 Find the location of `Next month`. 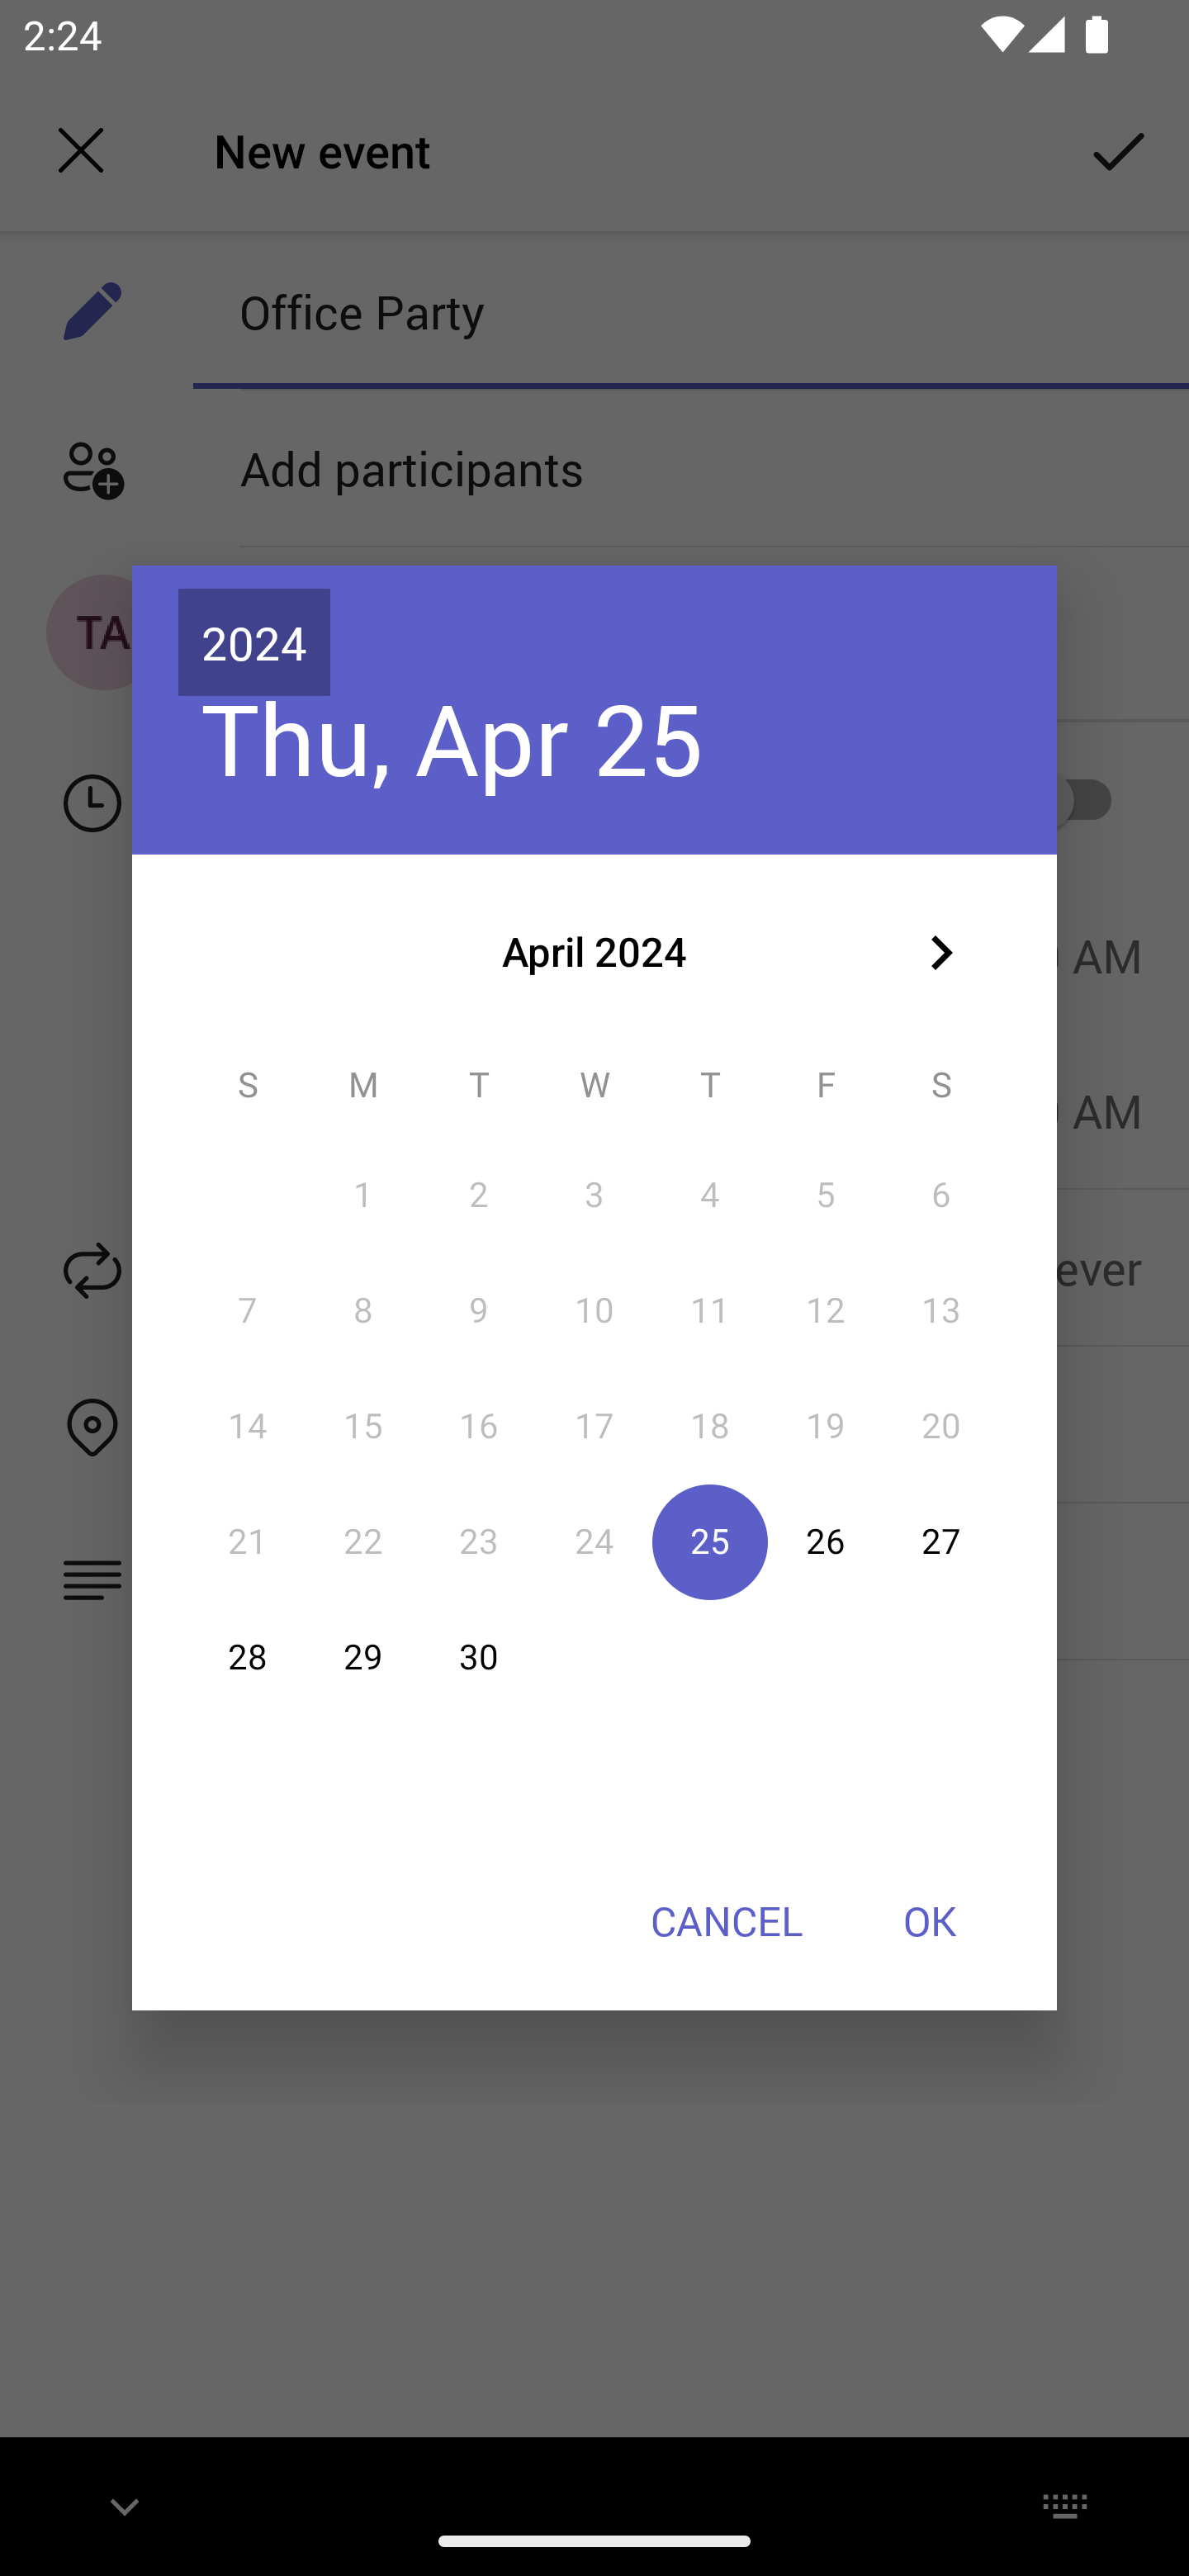

Next month is located at coordinates (941, 953).